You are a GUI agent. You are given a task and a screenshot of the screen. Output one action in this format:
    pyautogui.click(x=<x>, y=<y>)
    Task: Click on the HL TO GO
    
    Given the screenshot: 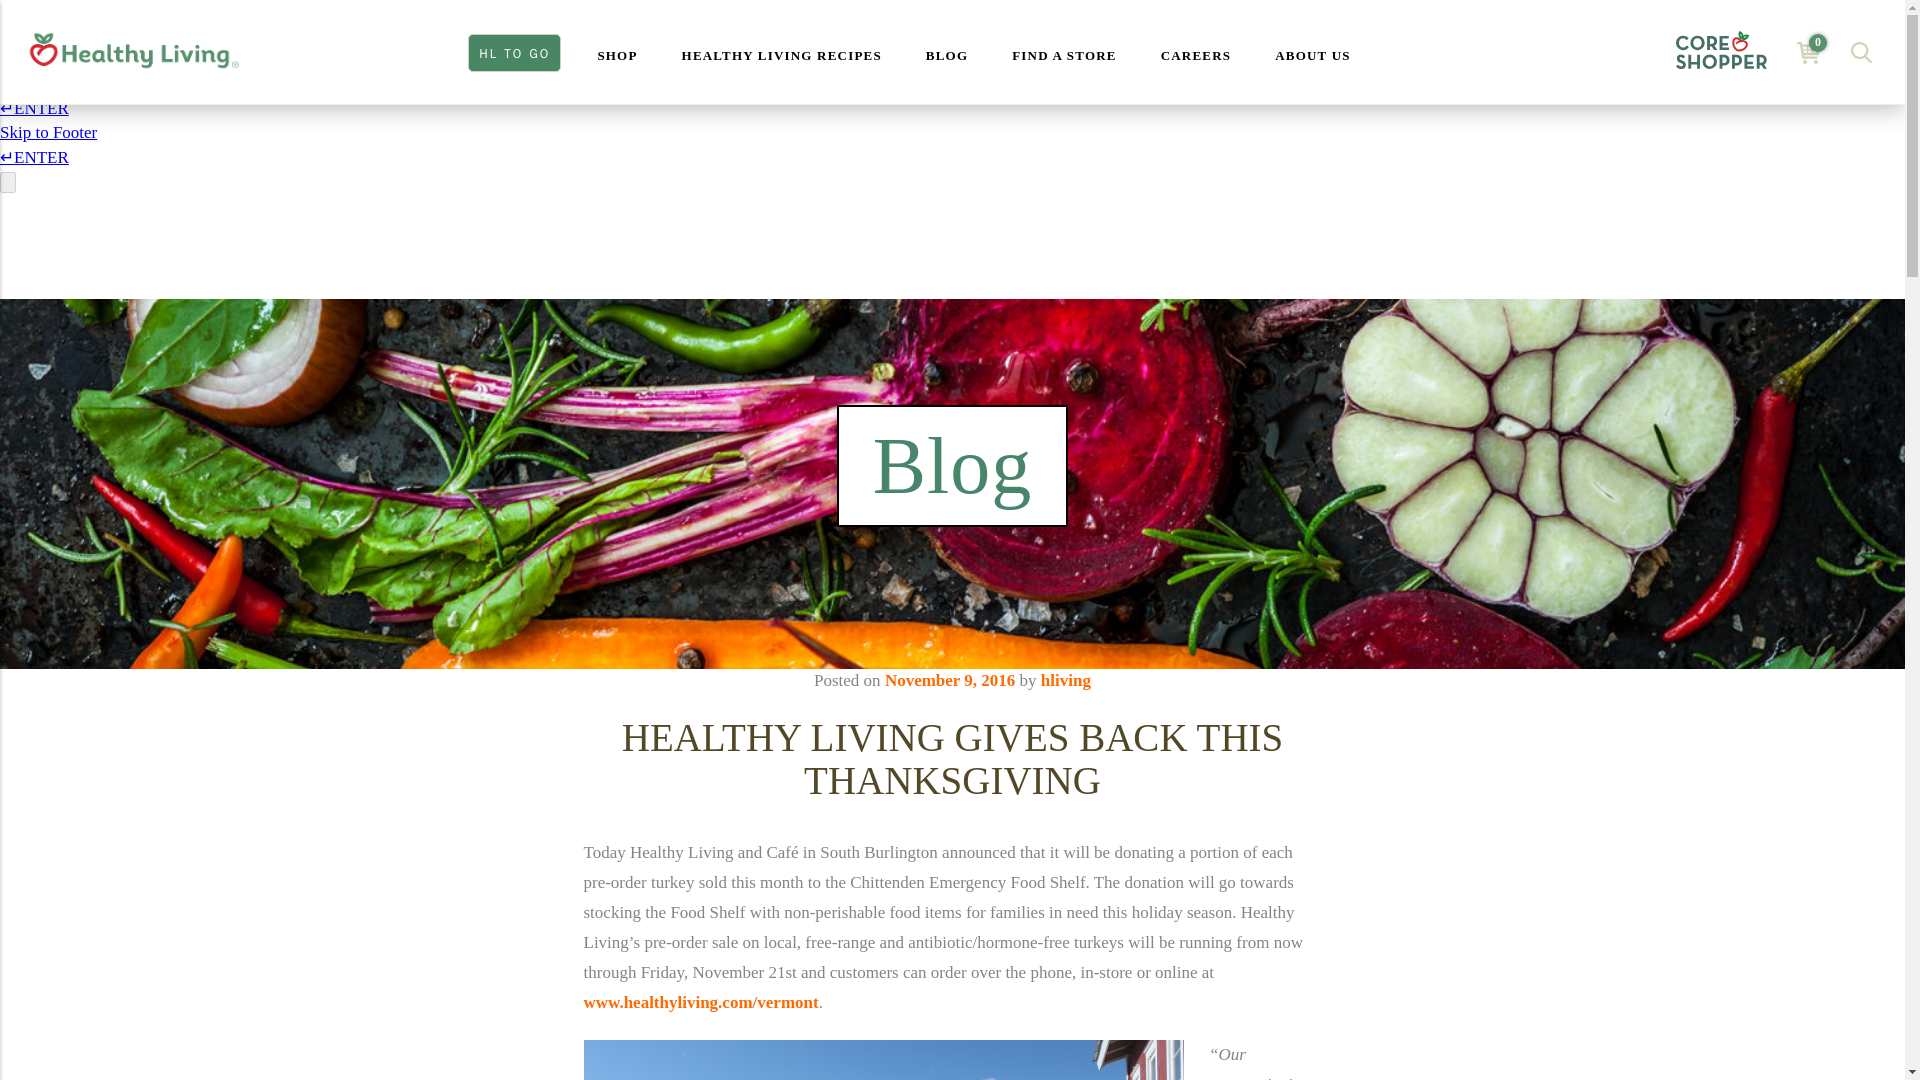 What is the action you would take?
    pyautogui.click(x=514, y=52)
    